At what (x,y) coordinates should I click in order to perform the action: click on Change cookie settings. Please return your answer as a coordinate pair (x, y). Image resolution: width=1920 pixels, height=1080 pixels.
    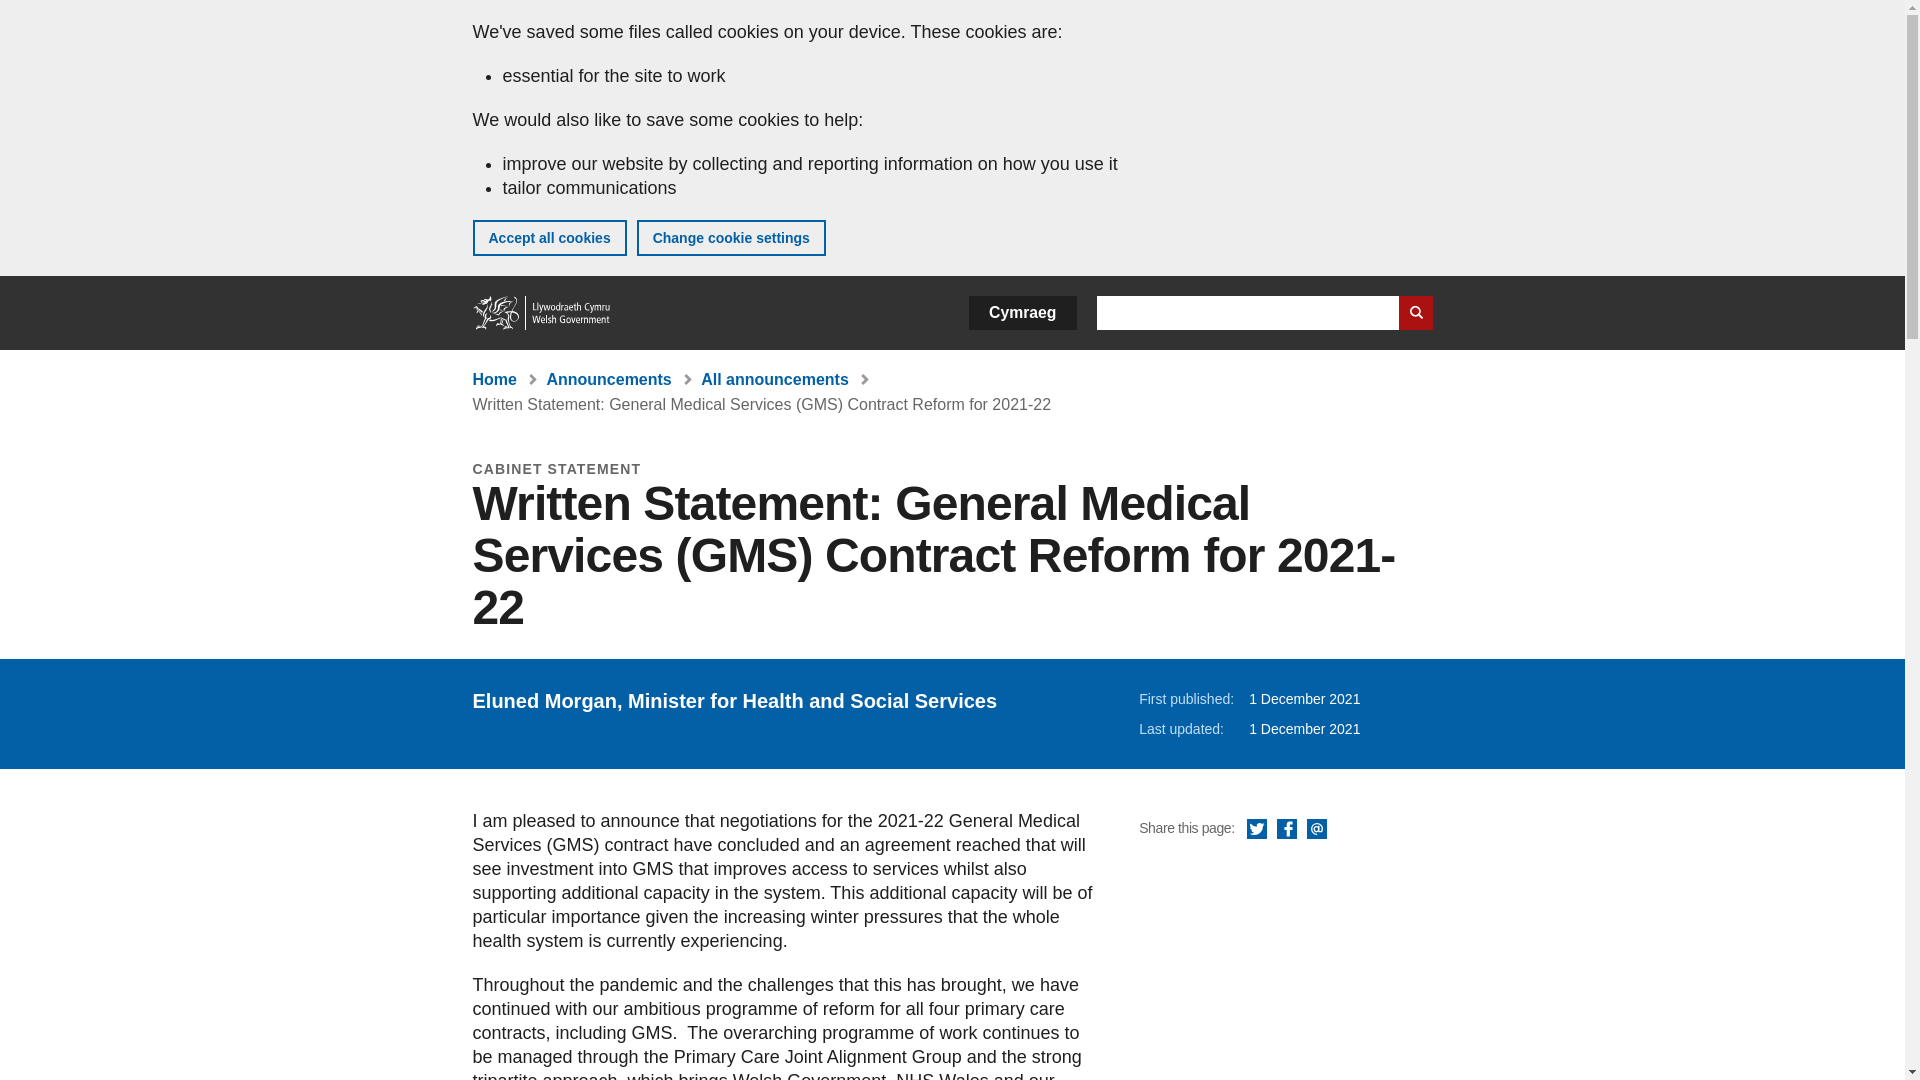
    Looking at the image, I should click on (731, 238).